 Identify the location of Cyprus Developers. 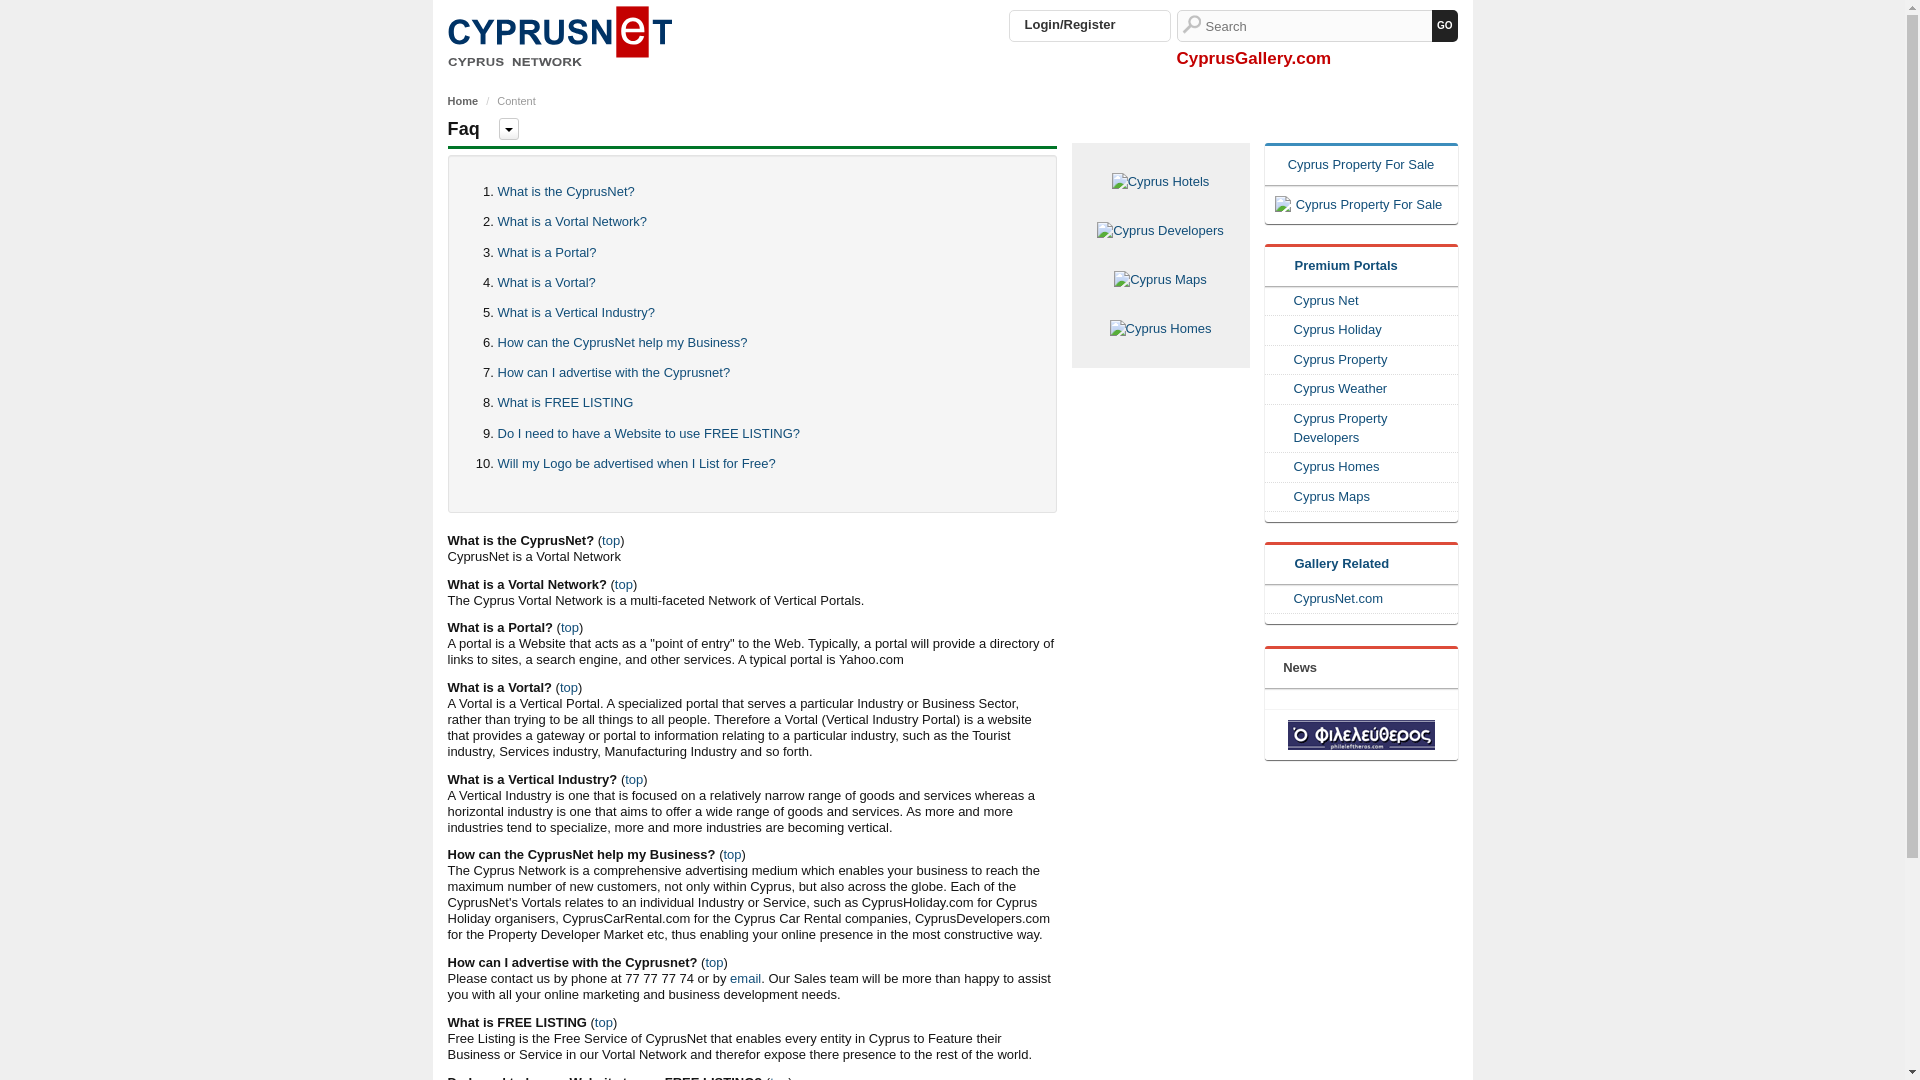
(1160, 230).